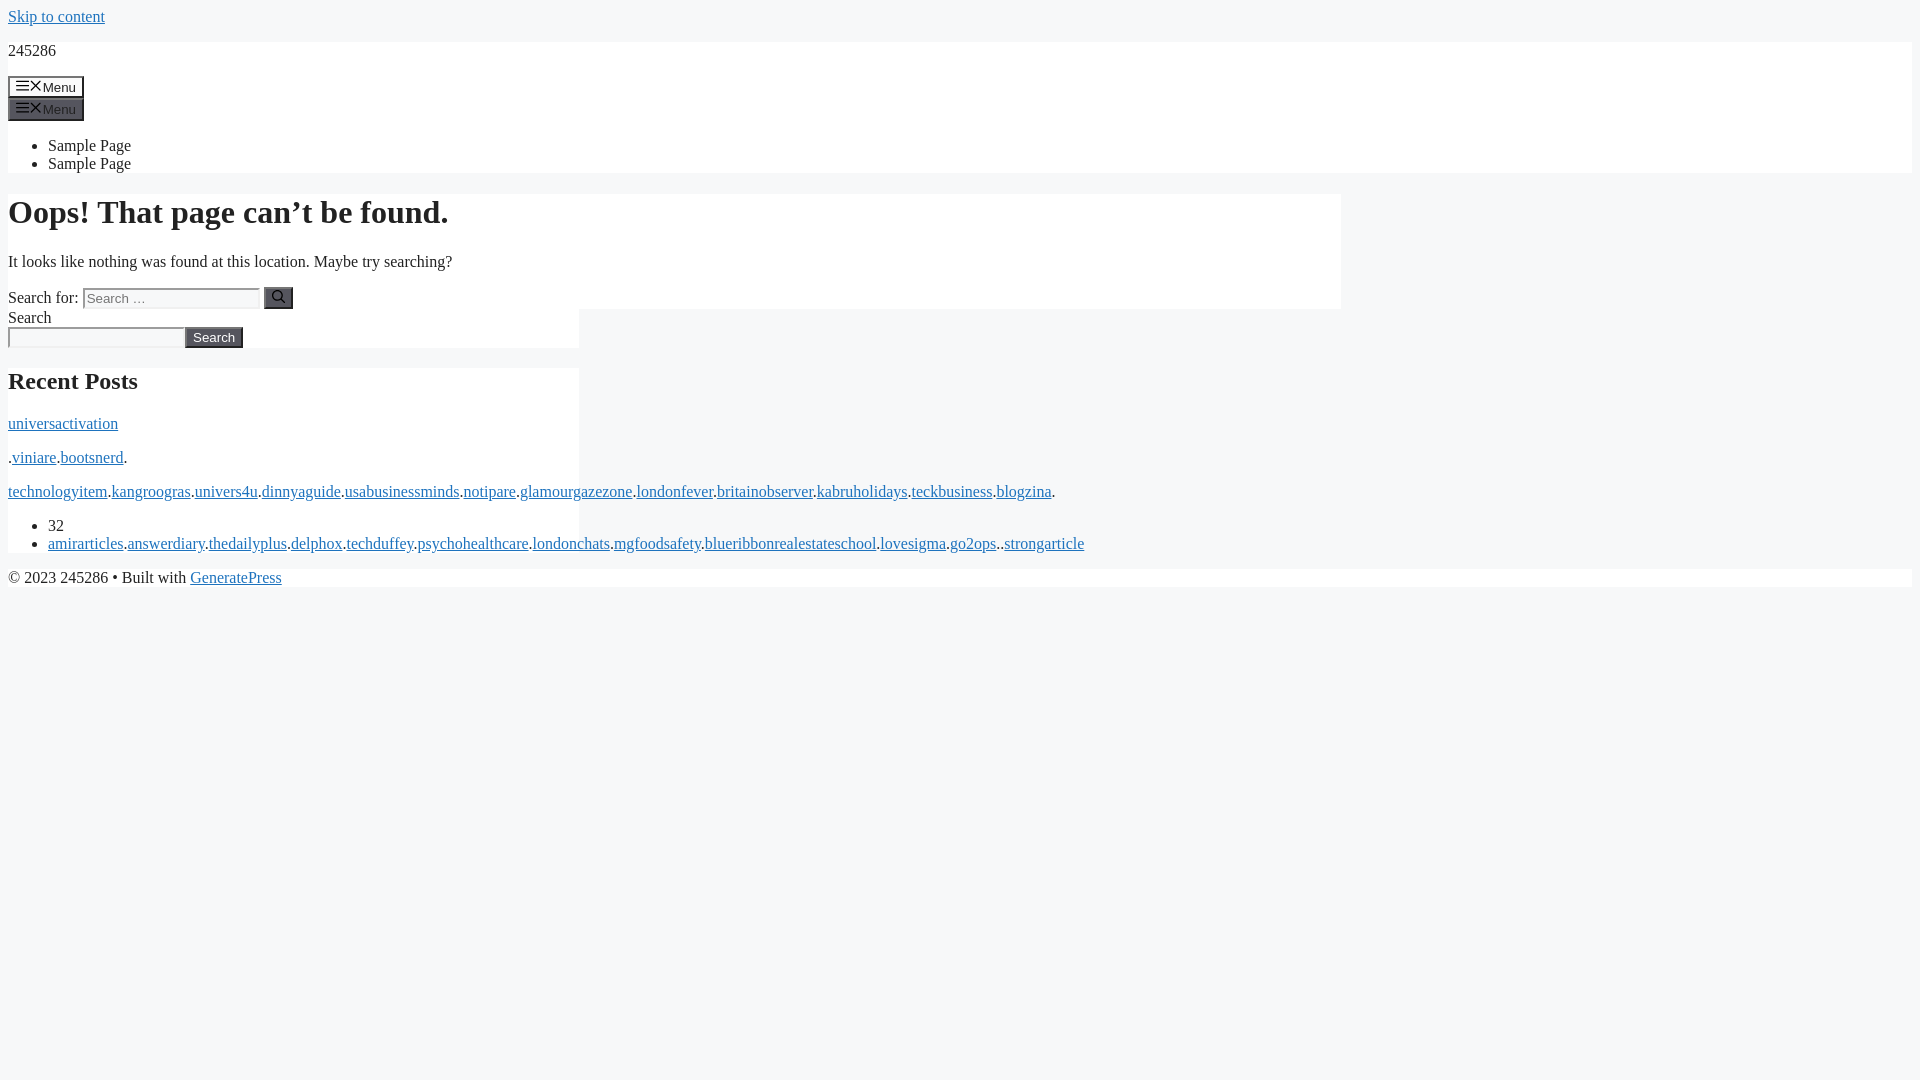 The width and height of the screenshot is (1920, 1080). What do you see at coordinates (63, 424) in the screenshot?
I see `universactivation` at bounding box center [63, 424].